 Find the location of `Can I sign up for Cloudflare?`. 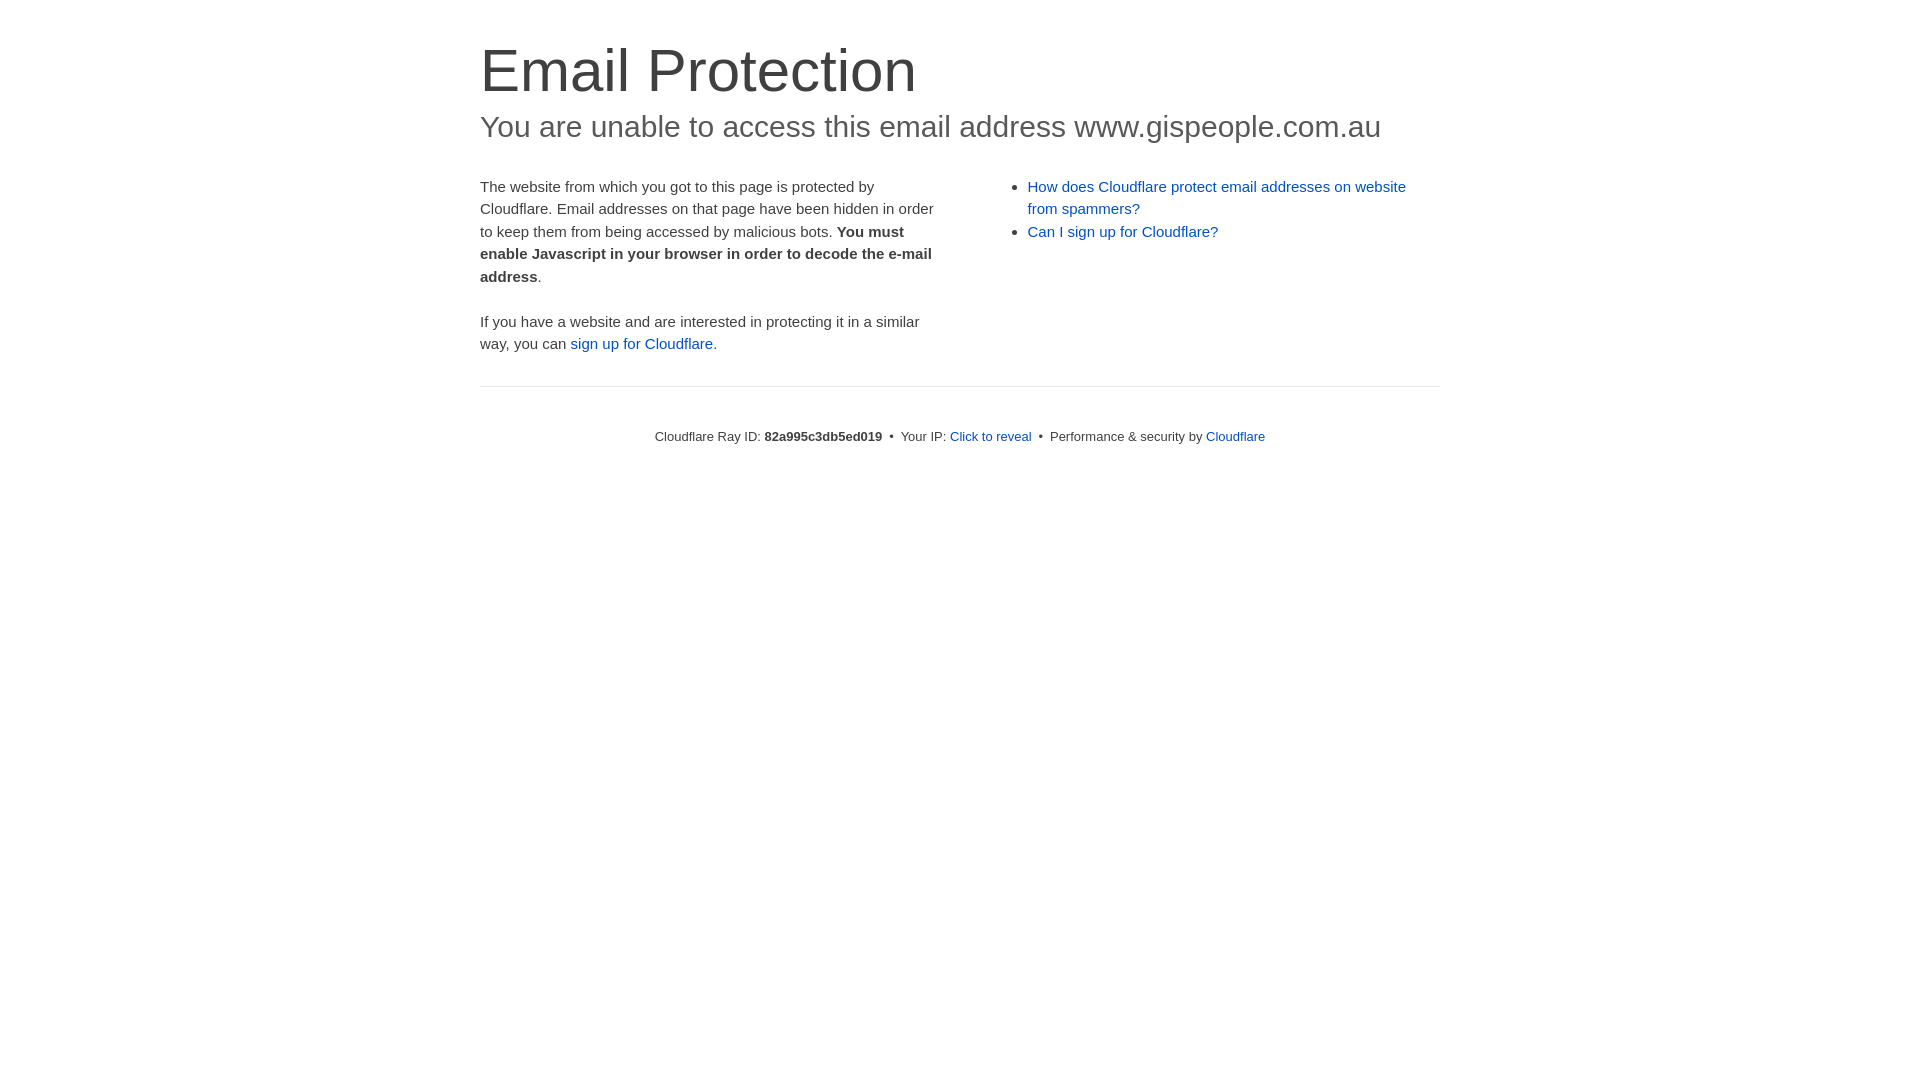

Can I sign up for Cloudflare? is located at coordinates (1124, 232).